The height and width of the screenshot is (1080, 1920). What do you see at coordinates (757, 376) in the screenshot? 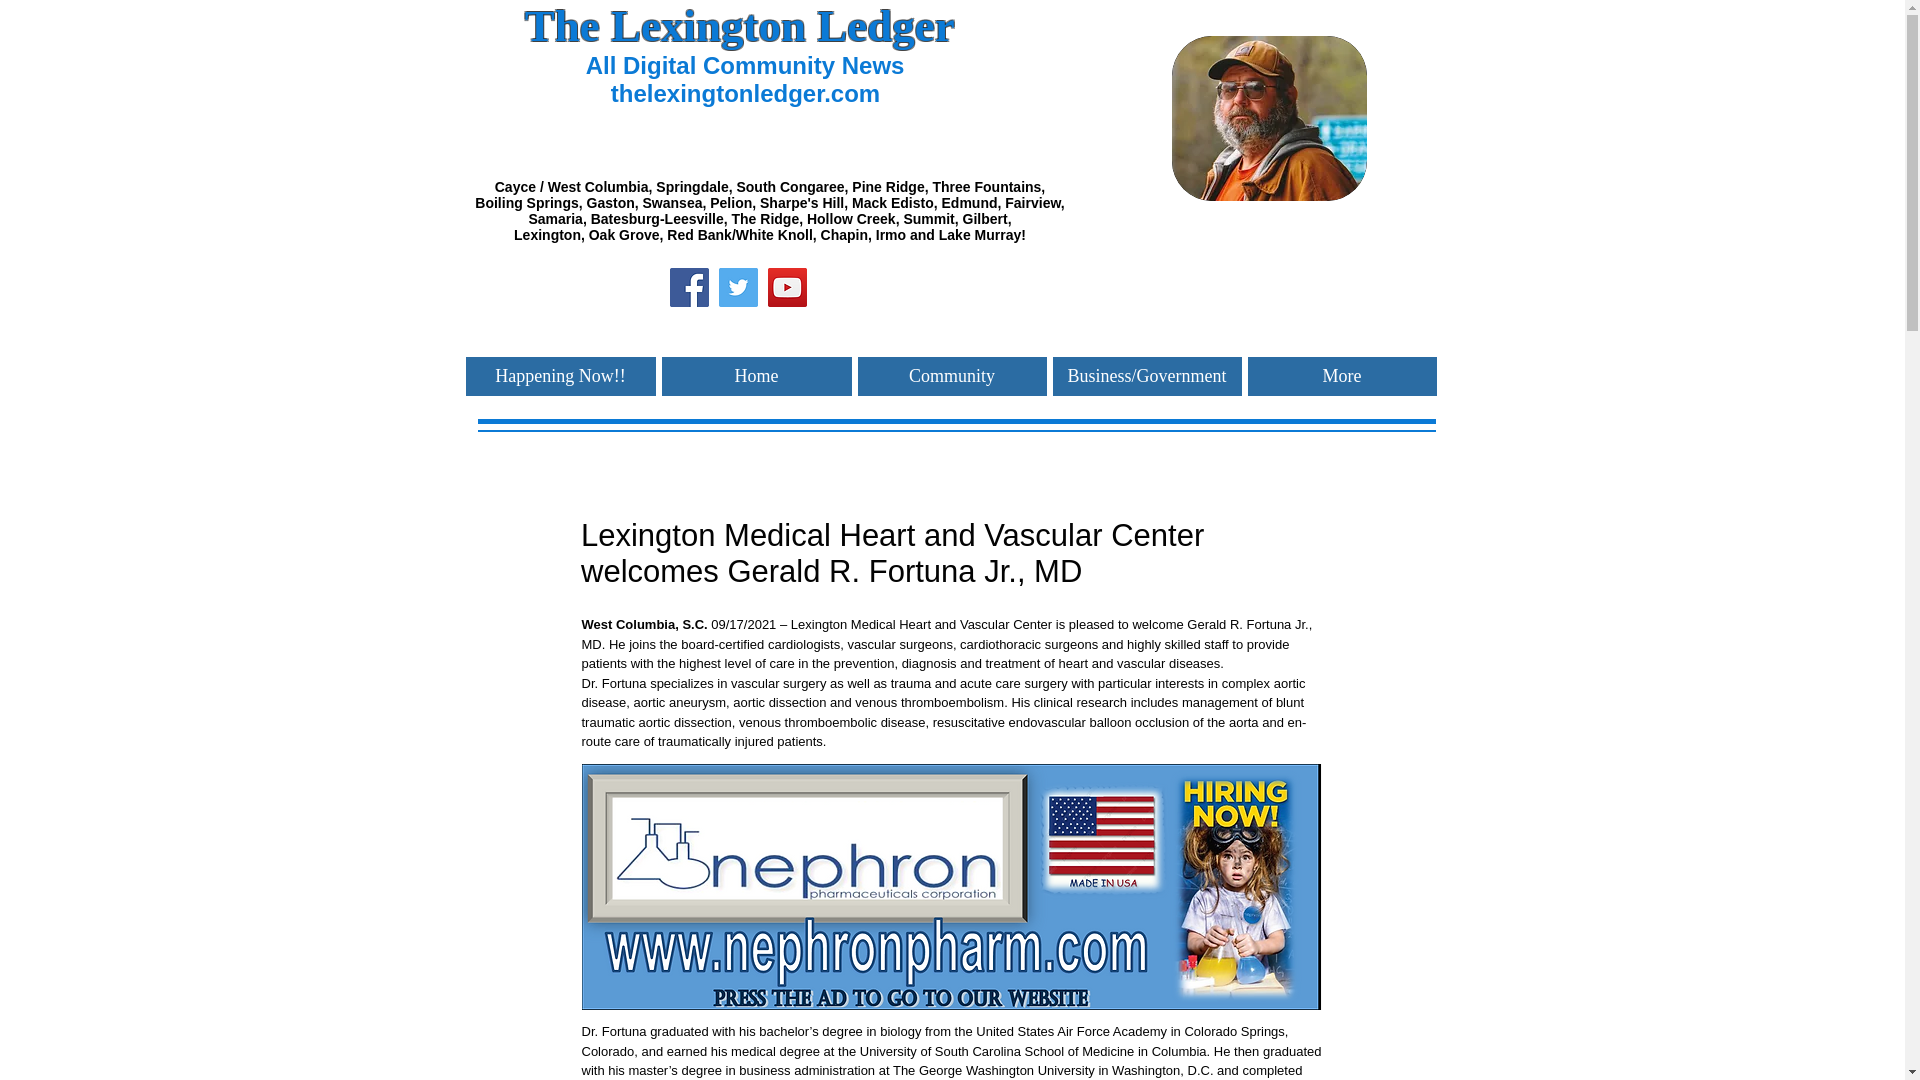
I see `Home` at bounding box center [757, 376].